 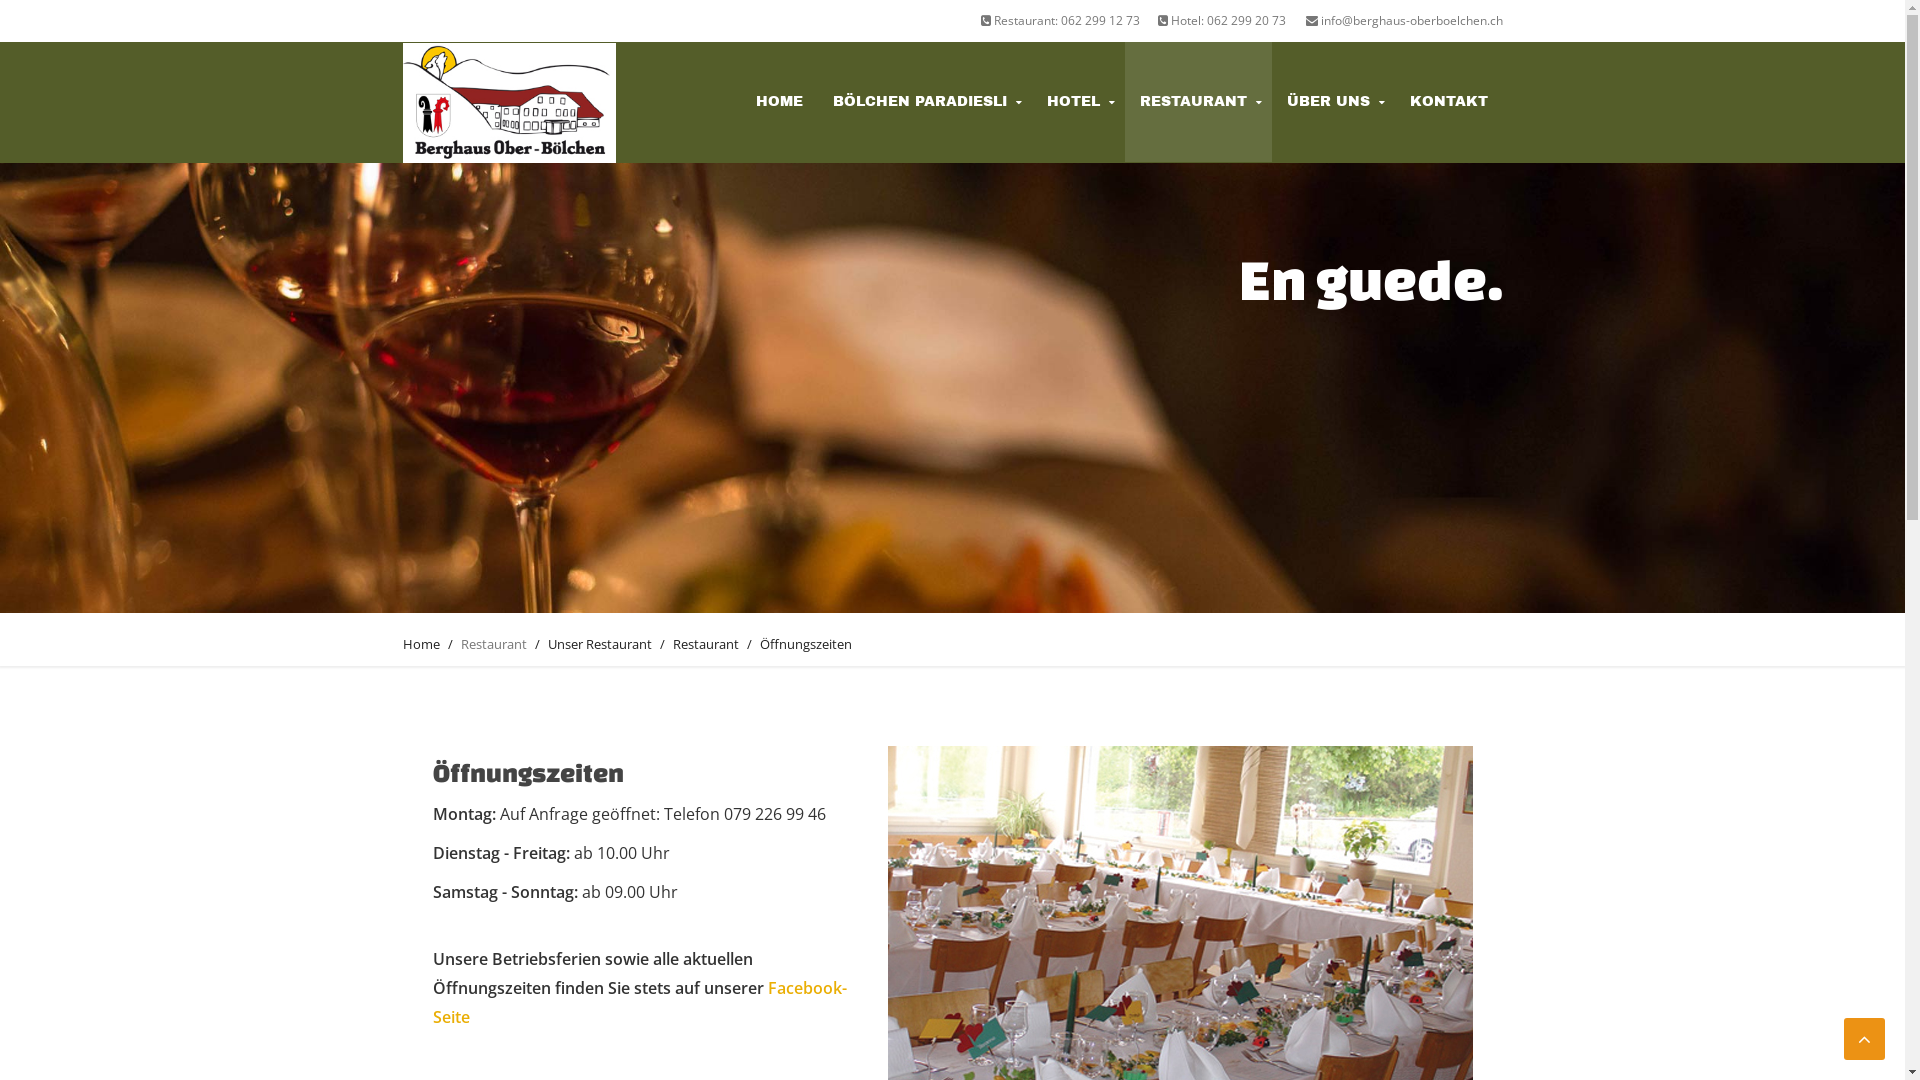 I want to click on Restaurant, so click(x=705, y=644).